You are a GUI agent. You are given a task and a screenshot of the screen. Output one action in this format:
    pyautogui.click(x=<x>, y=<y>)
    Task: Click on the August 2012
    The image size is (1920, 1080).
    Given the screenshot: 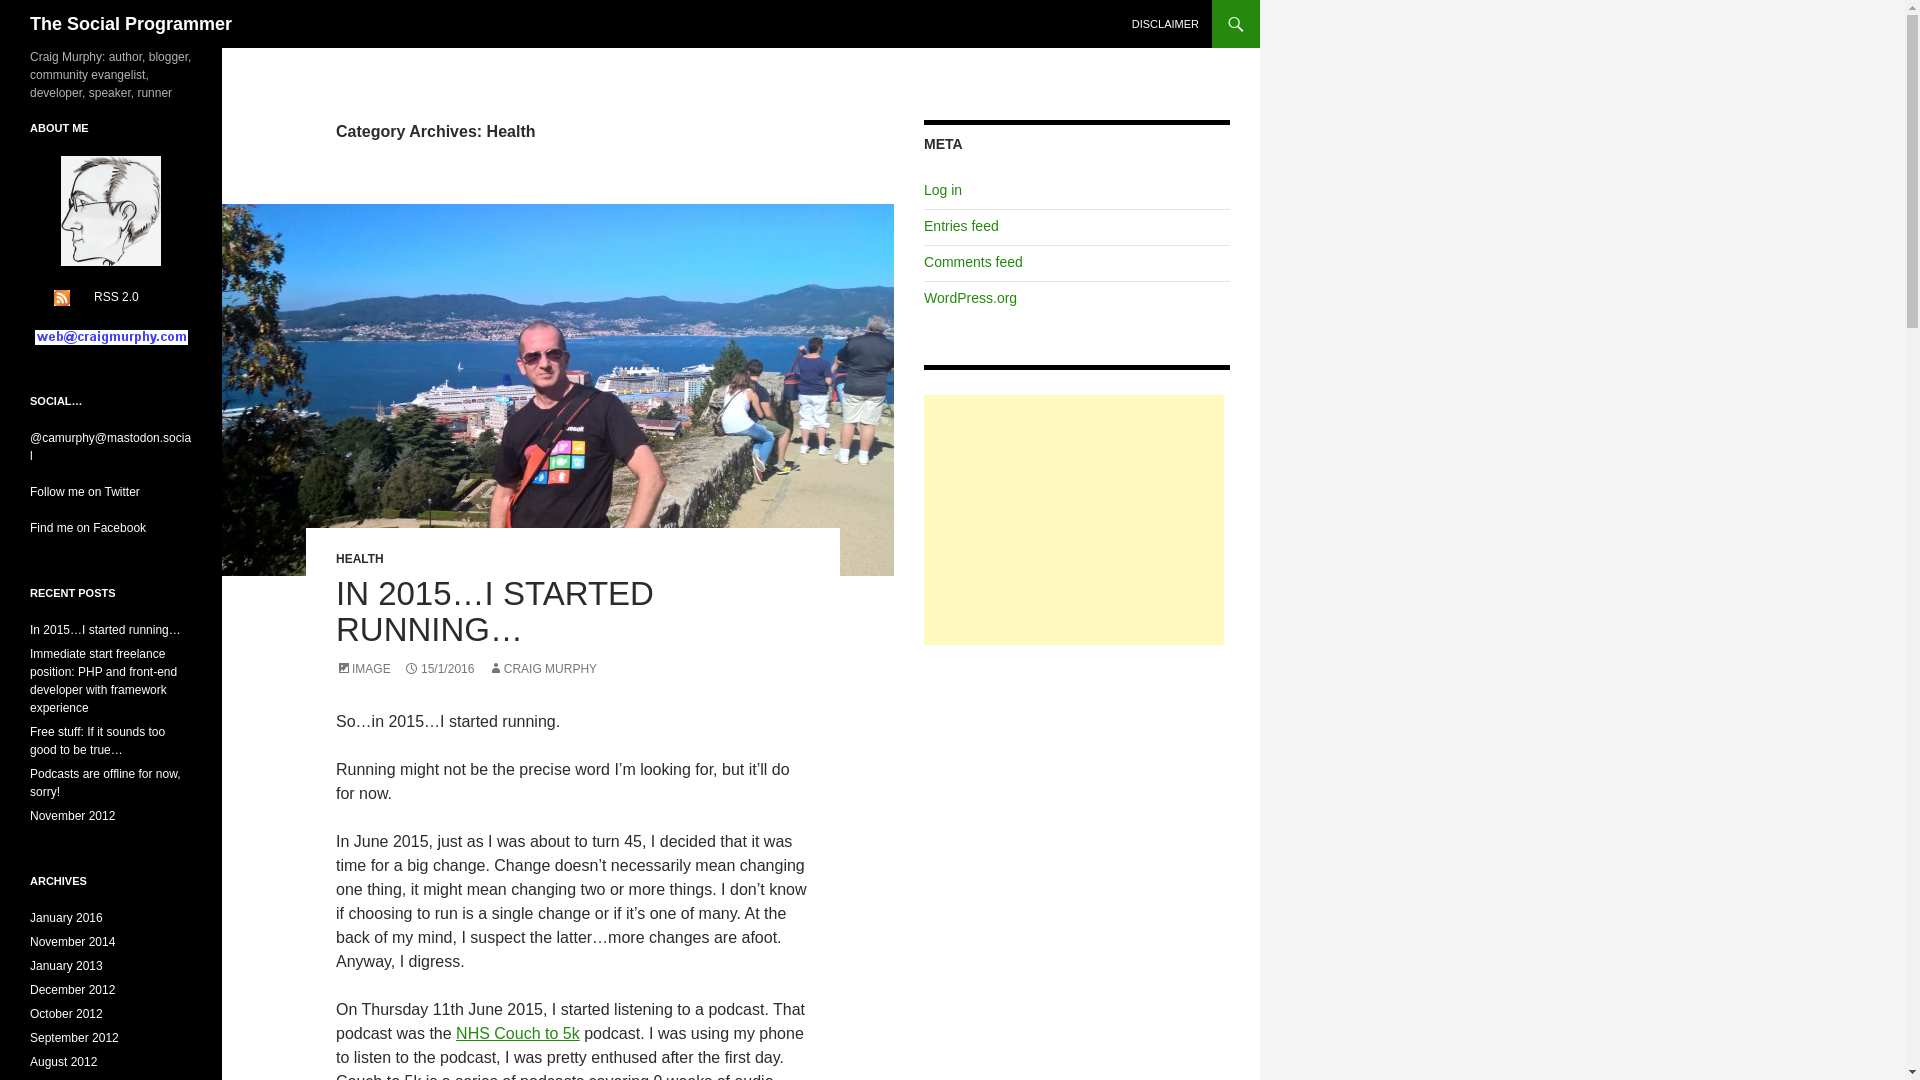 What is the action you would take?
    pyautogui.click(x=64, y=1062)
    